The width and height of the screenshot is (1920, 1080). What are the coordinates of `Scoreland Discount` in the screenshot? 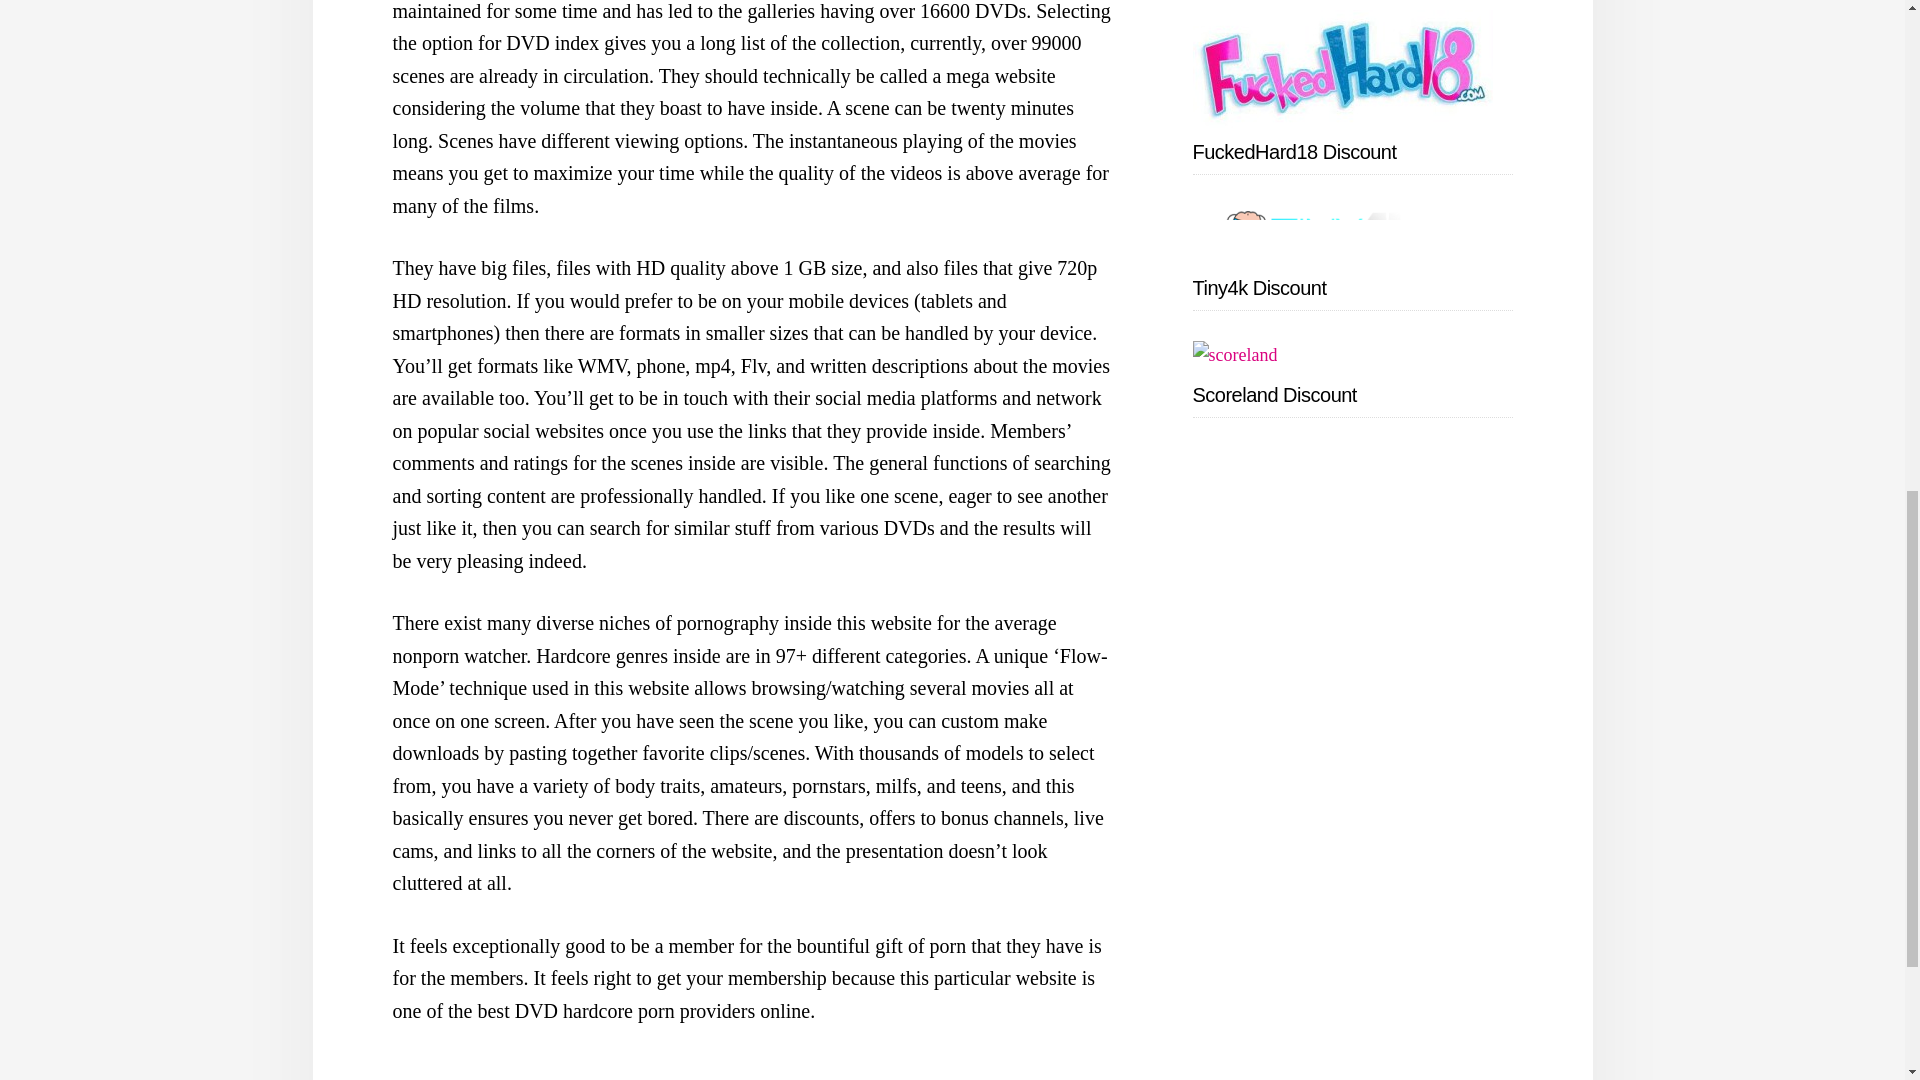 It's located at (1274, 395).